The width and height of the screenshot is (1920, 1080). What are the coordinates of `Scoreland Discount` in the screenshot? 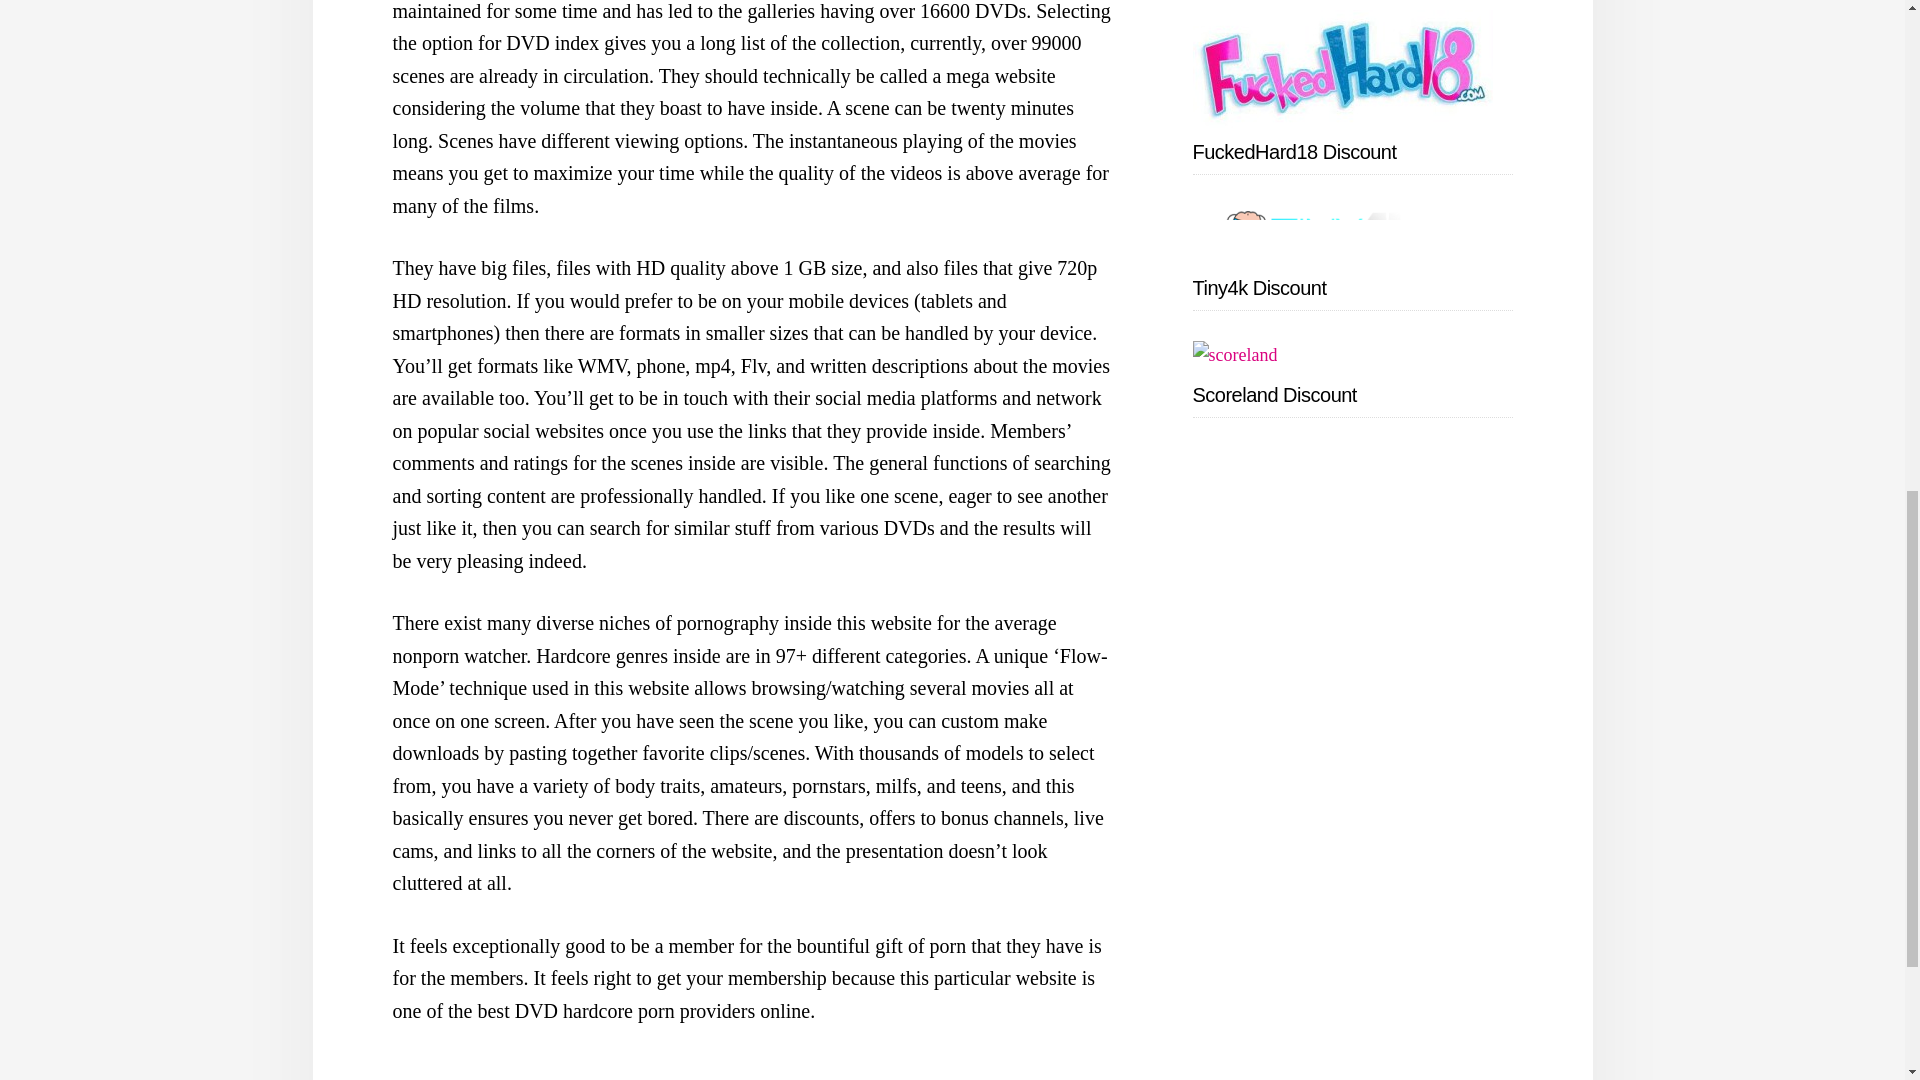 It's located at (1274, 395).